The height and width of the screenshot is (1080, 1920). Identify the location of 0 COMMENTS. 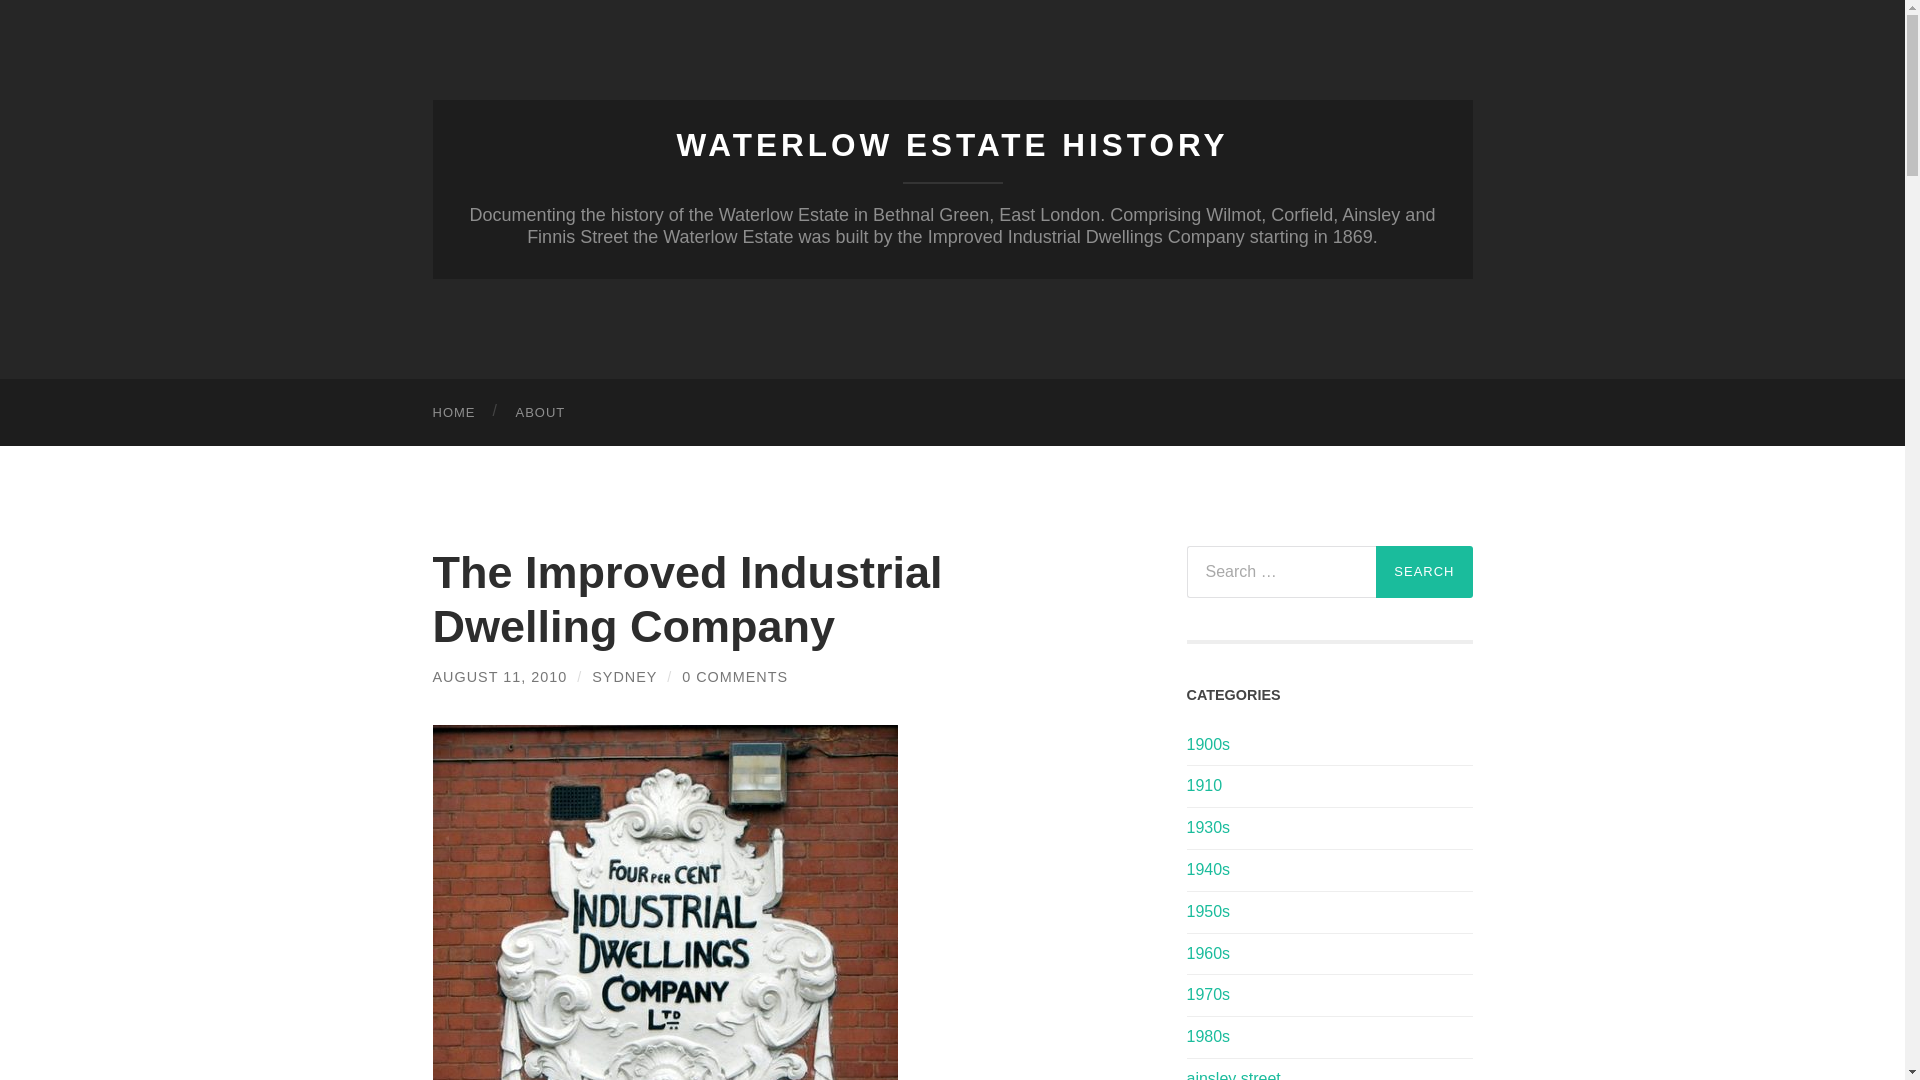
(734, 676).